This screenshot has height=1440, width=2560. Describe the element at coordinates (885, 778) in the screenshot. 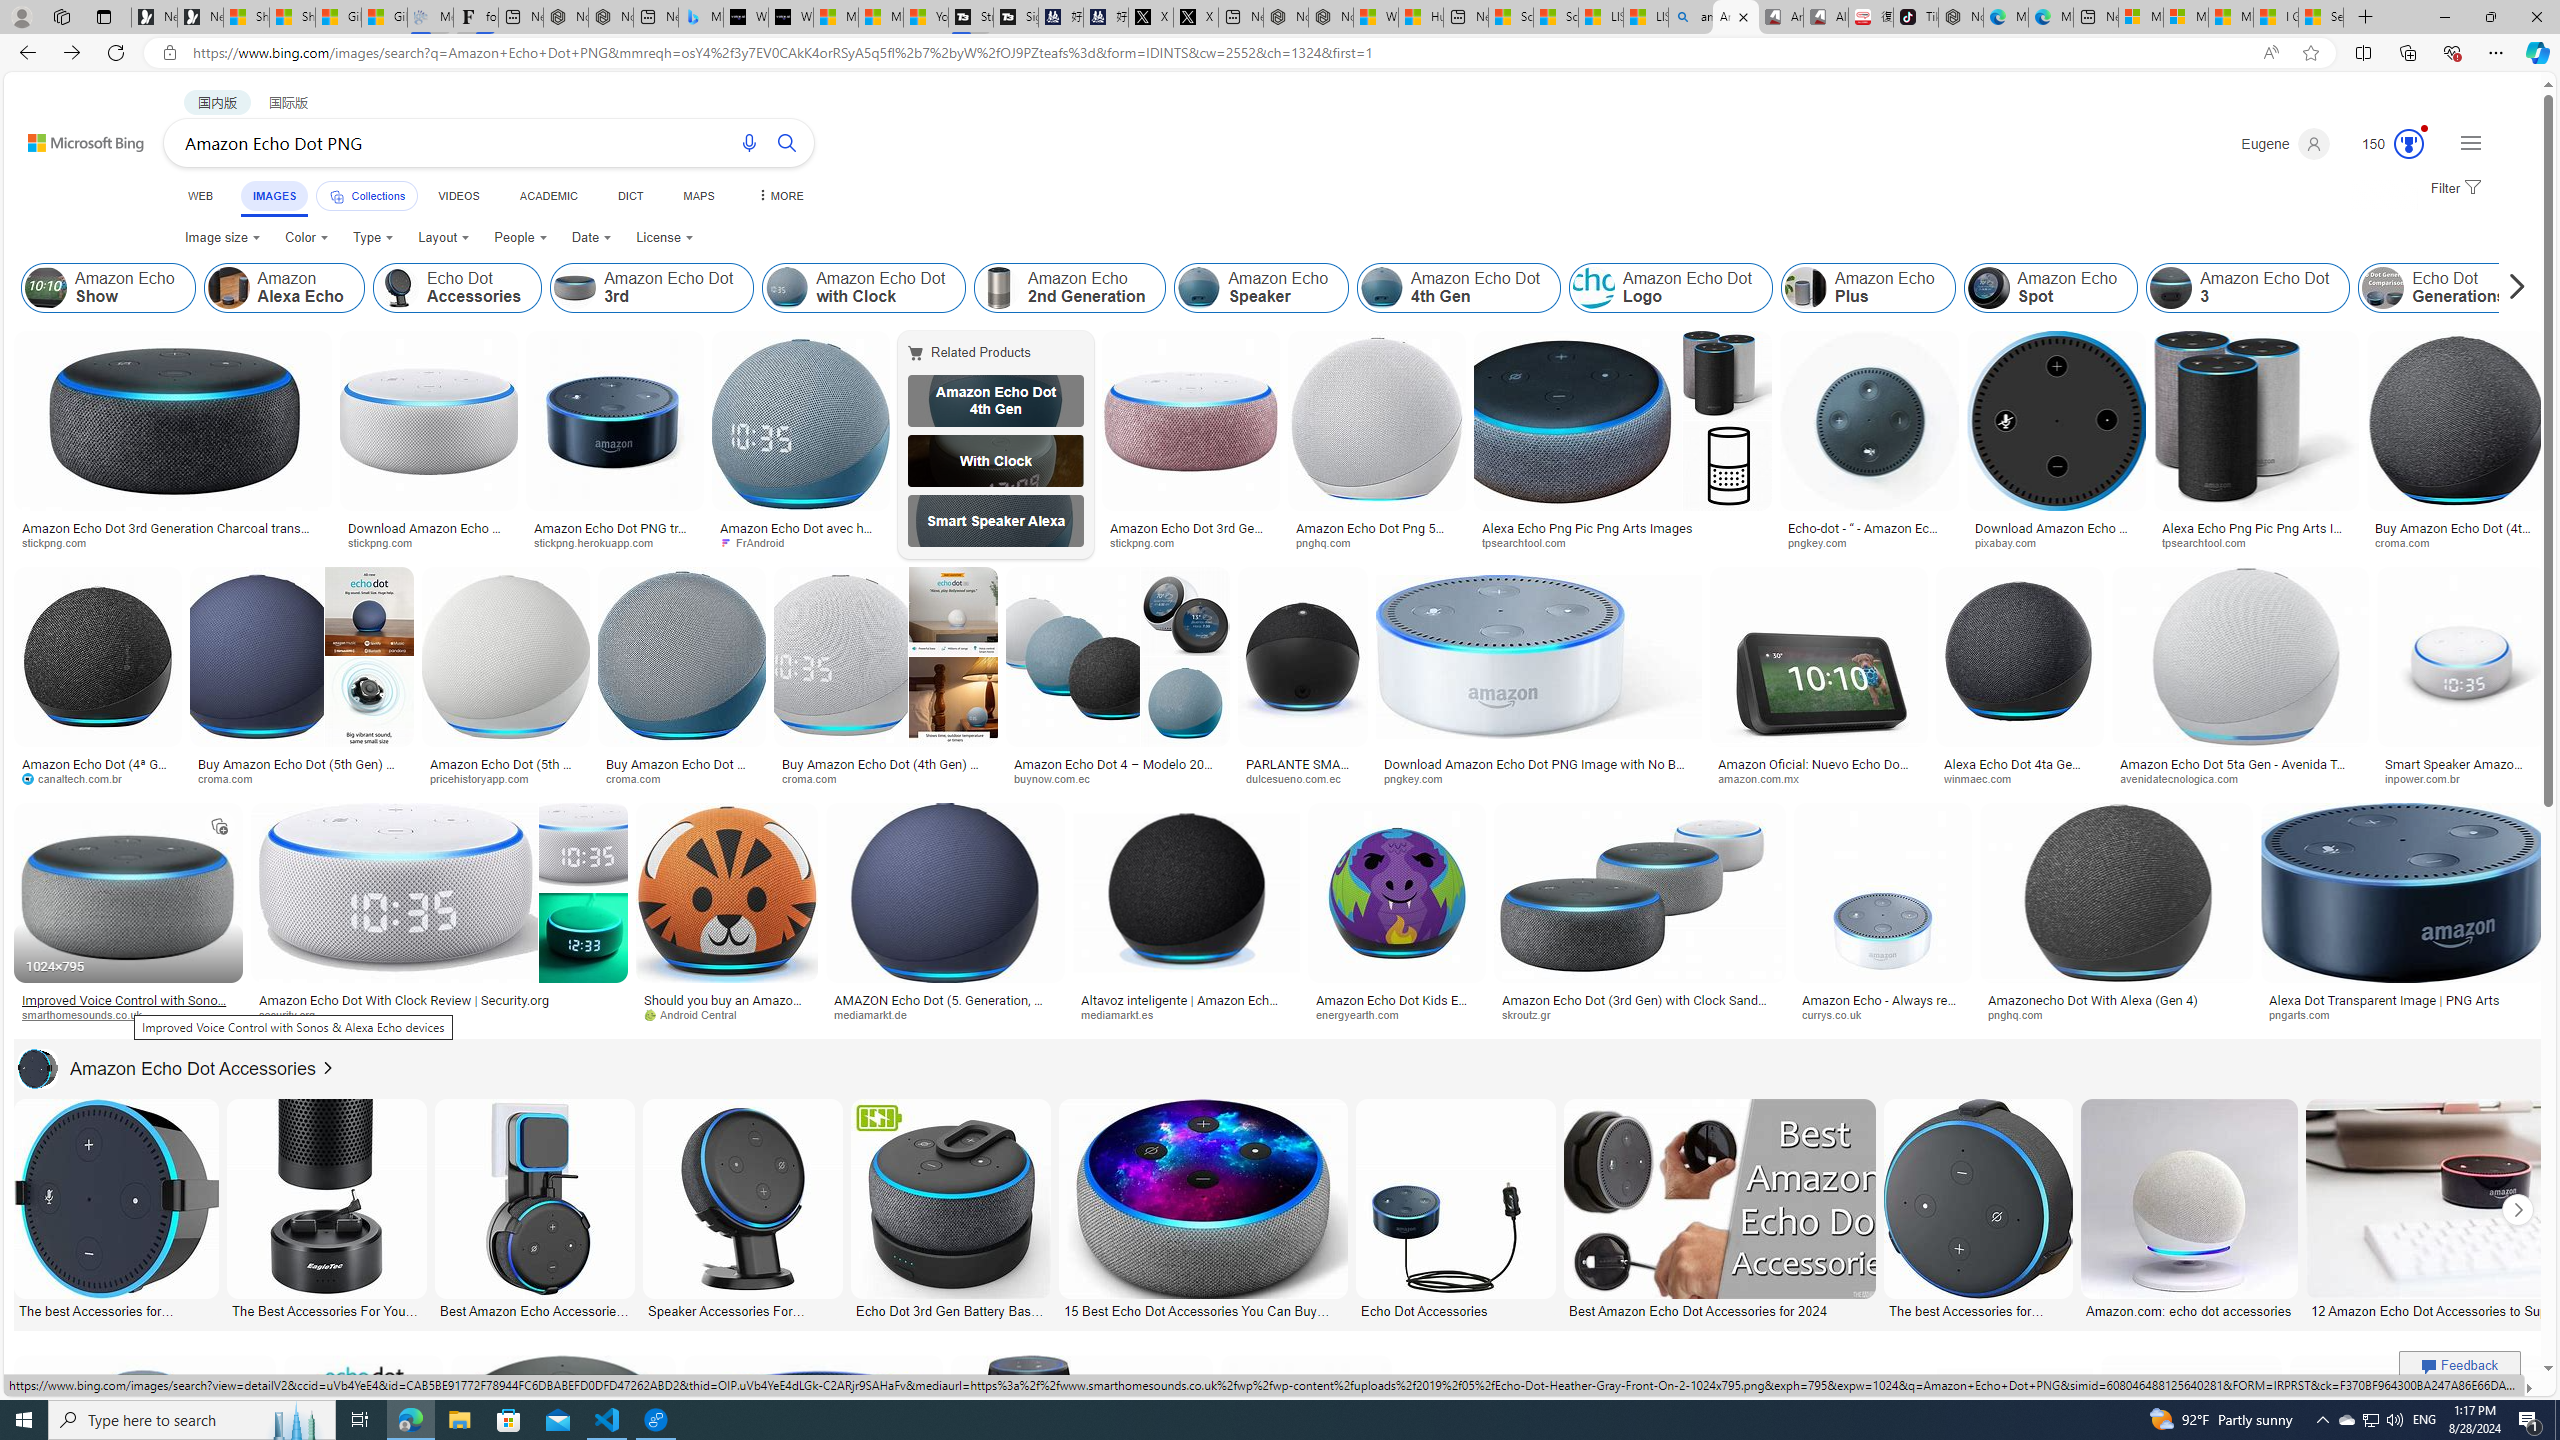

I see `croma.com` at that location.